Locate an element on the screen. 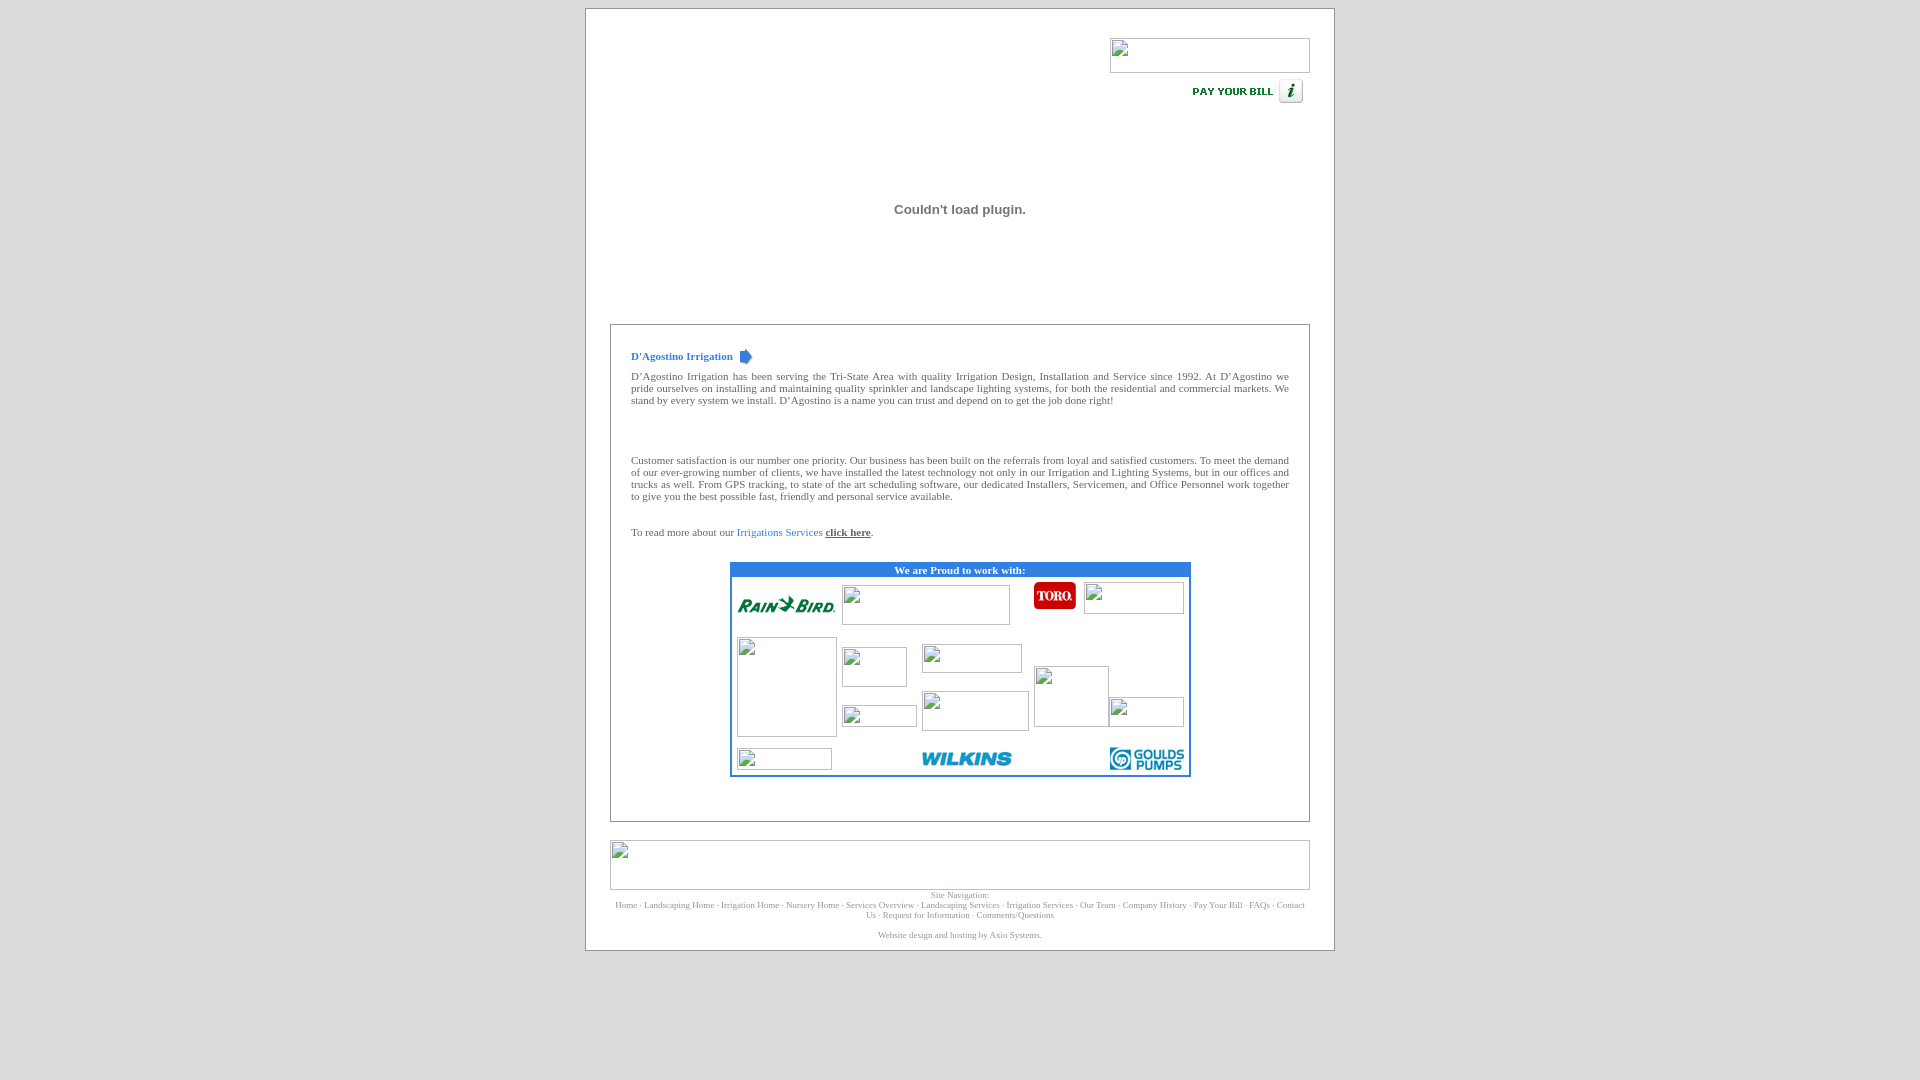 The height and width of the screenshot is (1080, 1920). click here is located at coordinates (848, 532).